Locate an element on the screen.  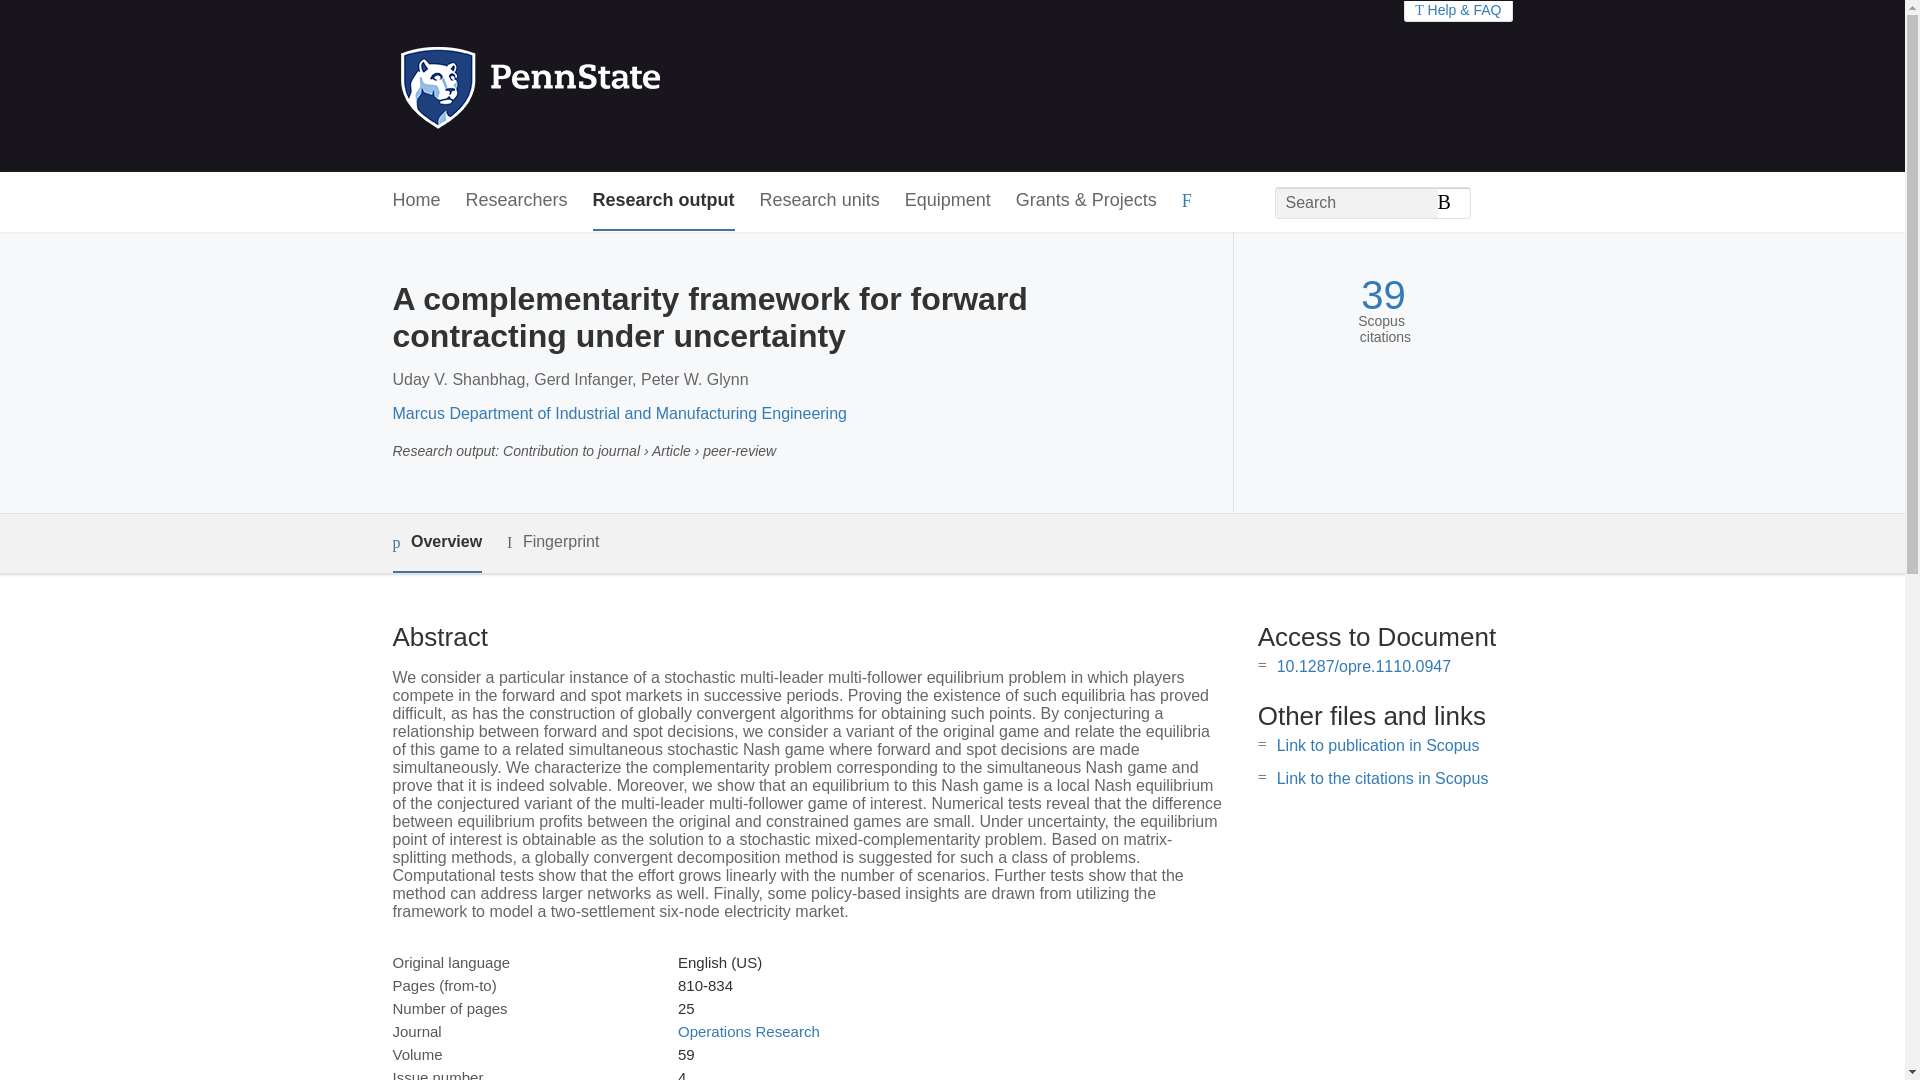
Penn State Home is located at coordinates (616, 86).